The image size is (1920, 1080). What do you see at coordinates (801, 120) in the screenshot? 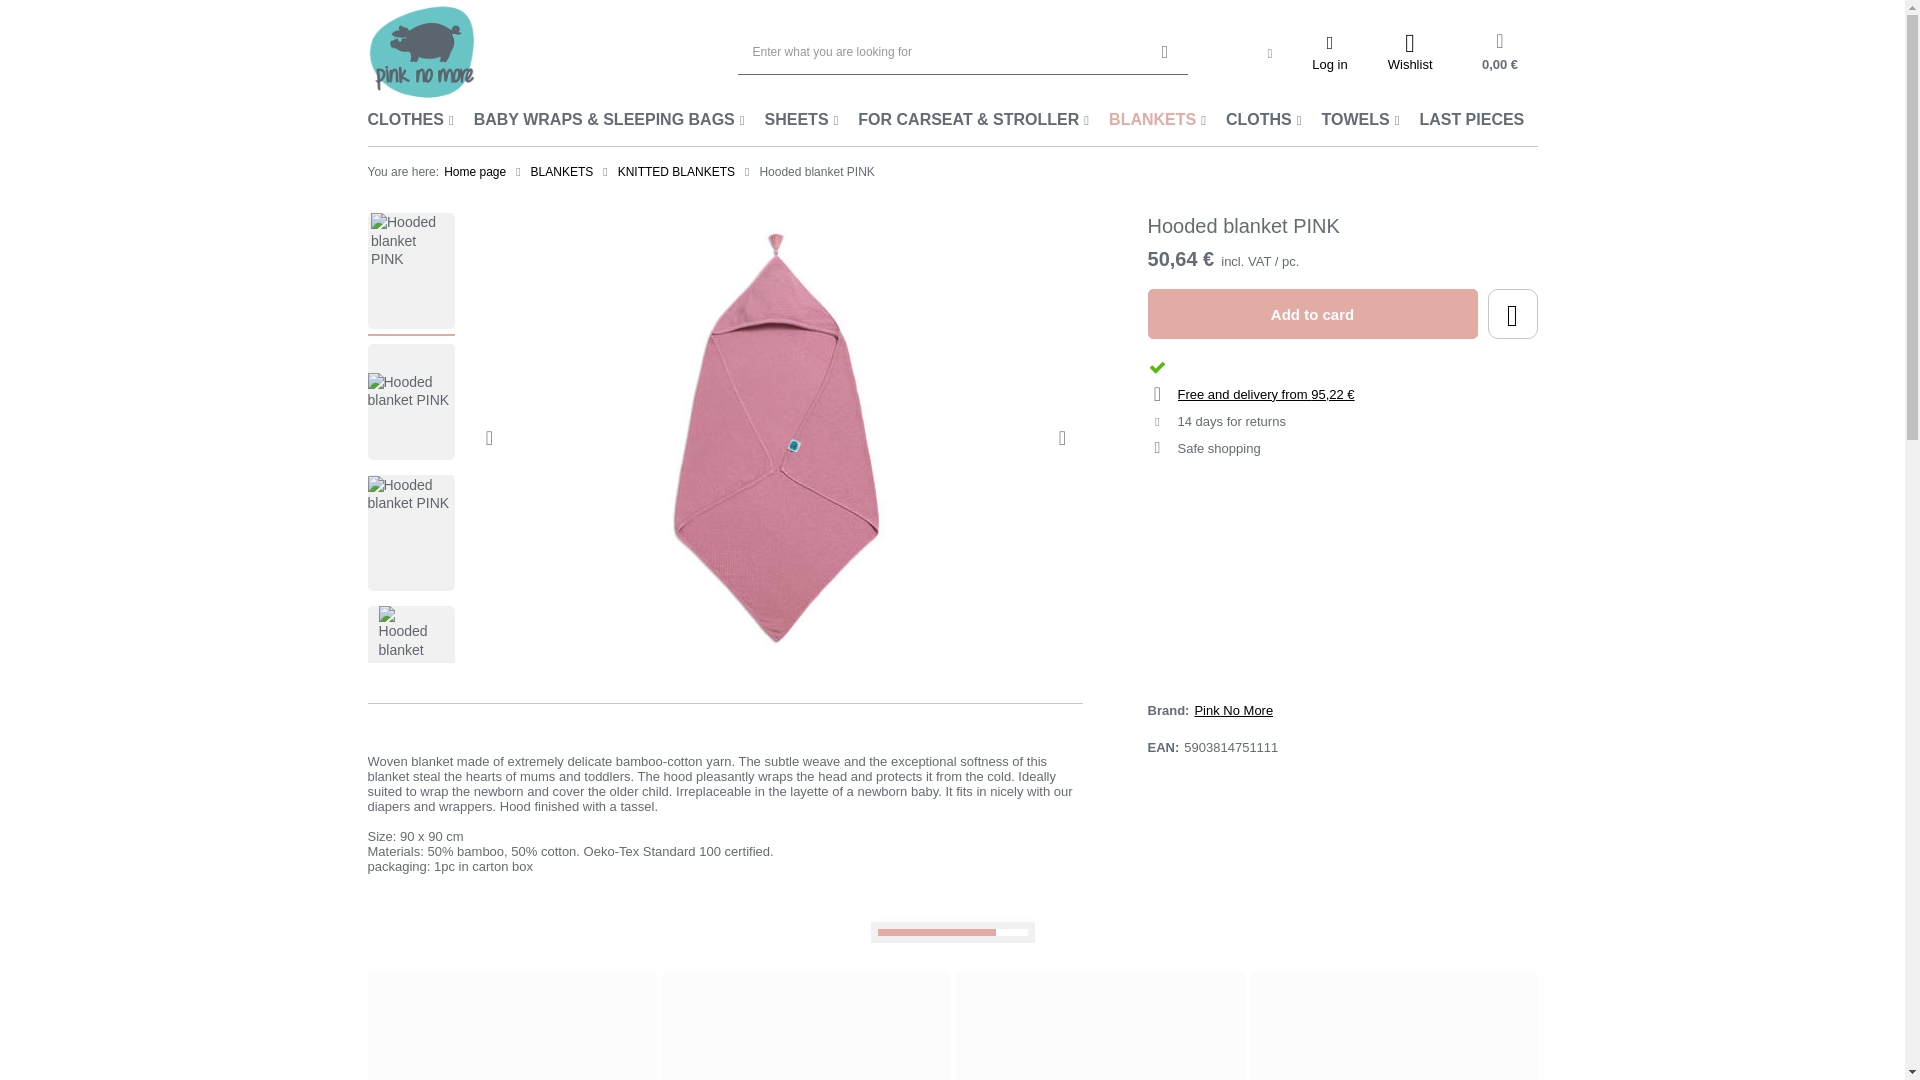
I see `SHEETS` at bounding box center [801, 120].